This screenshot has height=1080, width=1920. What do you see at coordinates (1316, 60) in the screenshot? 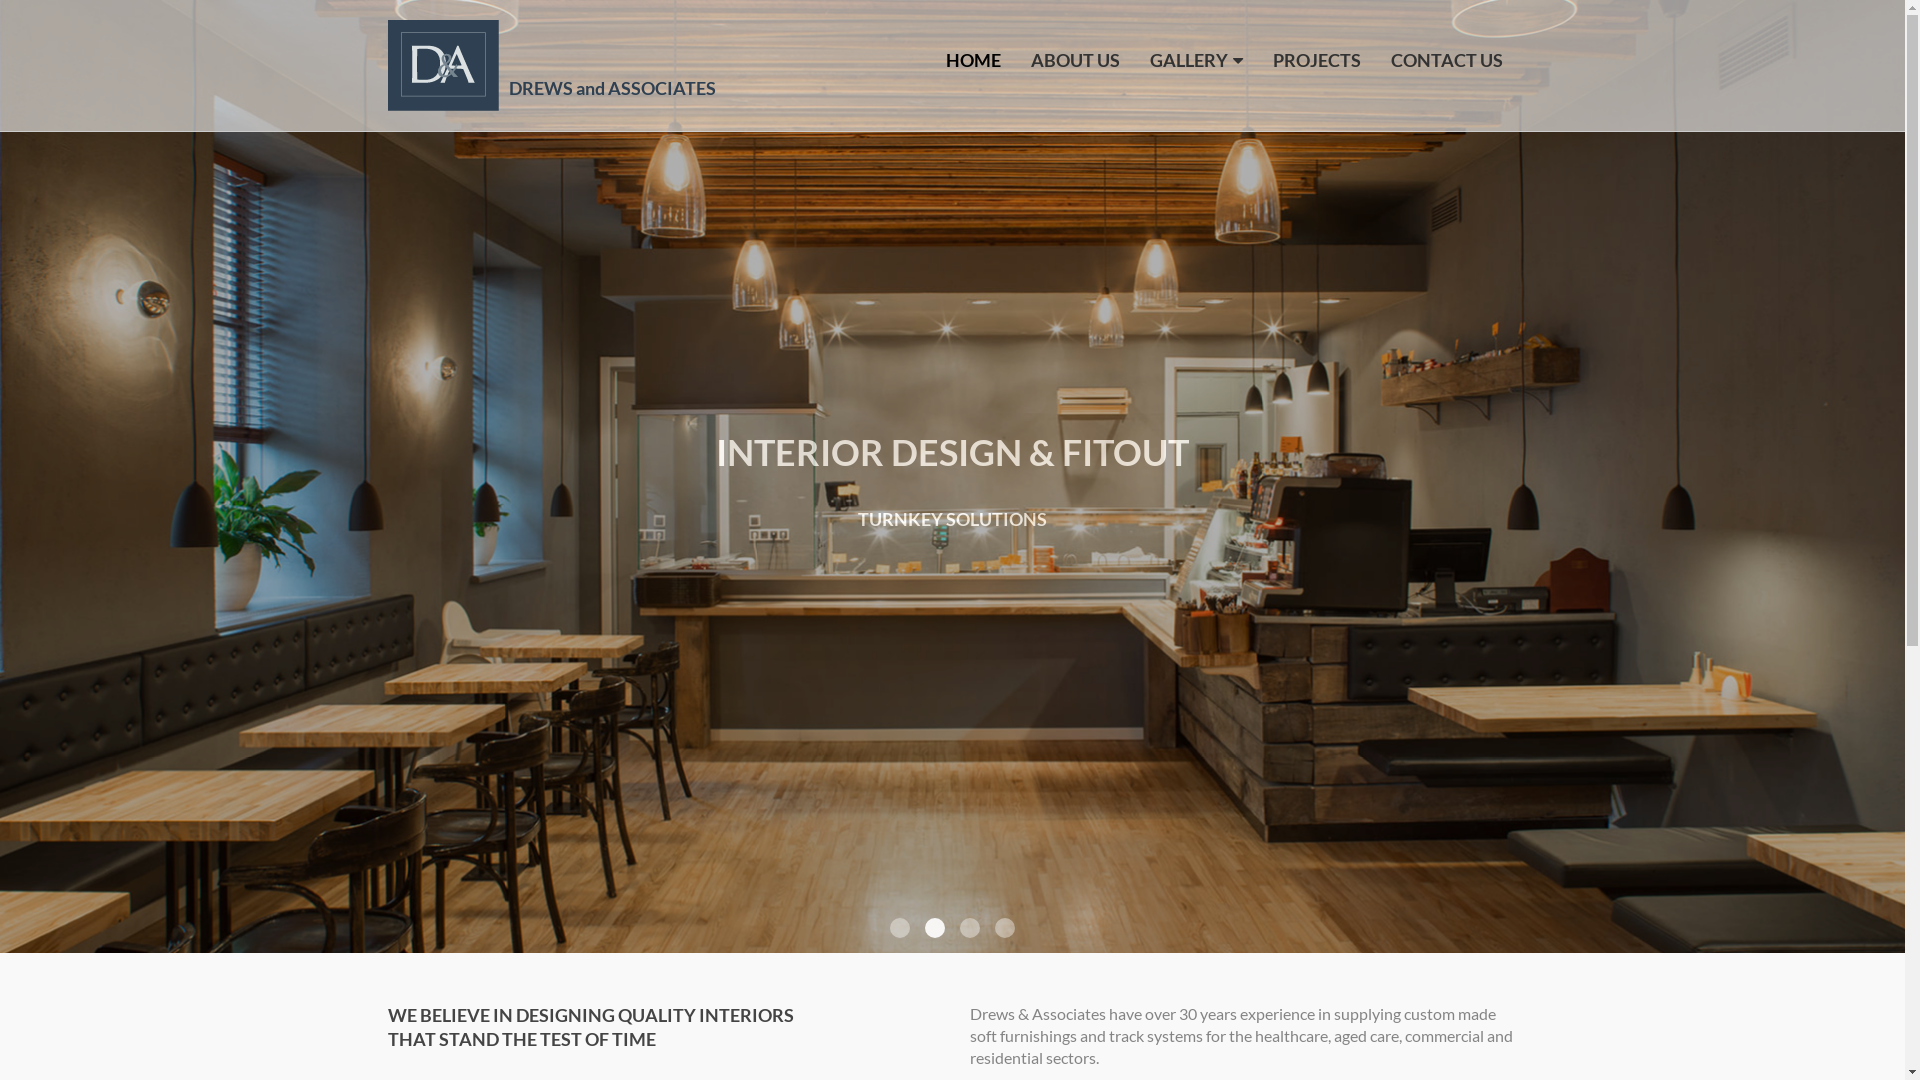
I see `PROJECTS` at bounding box center [1316, 60].